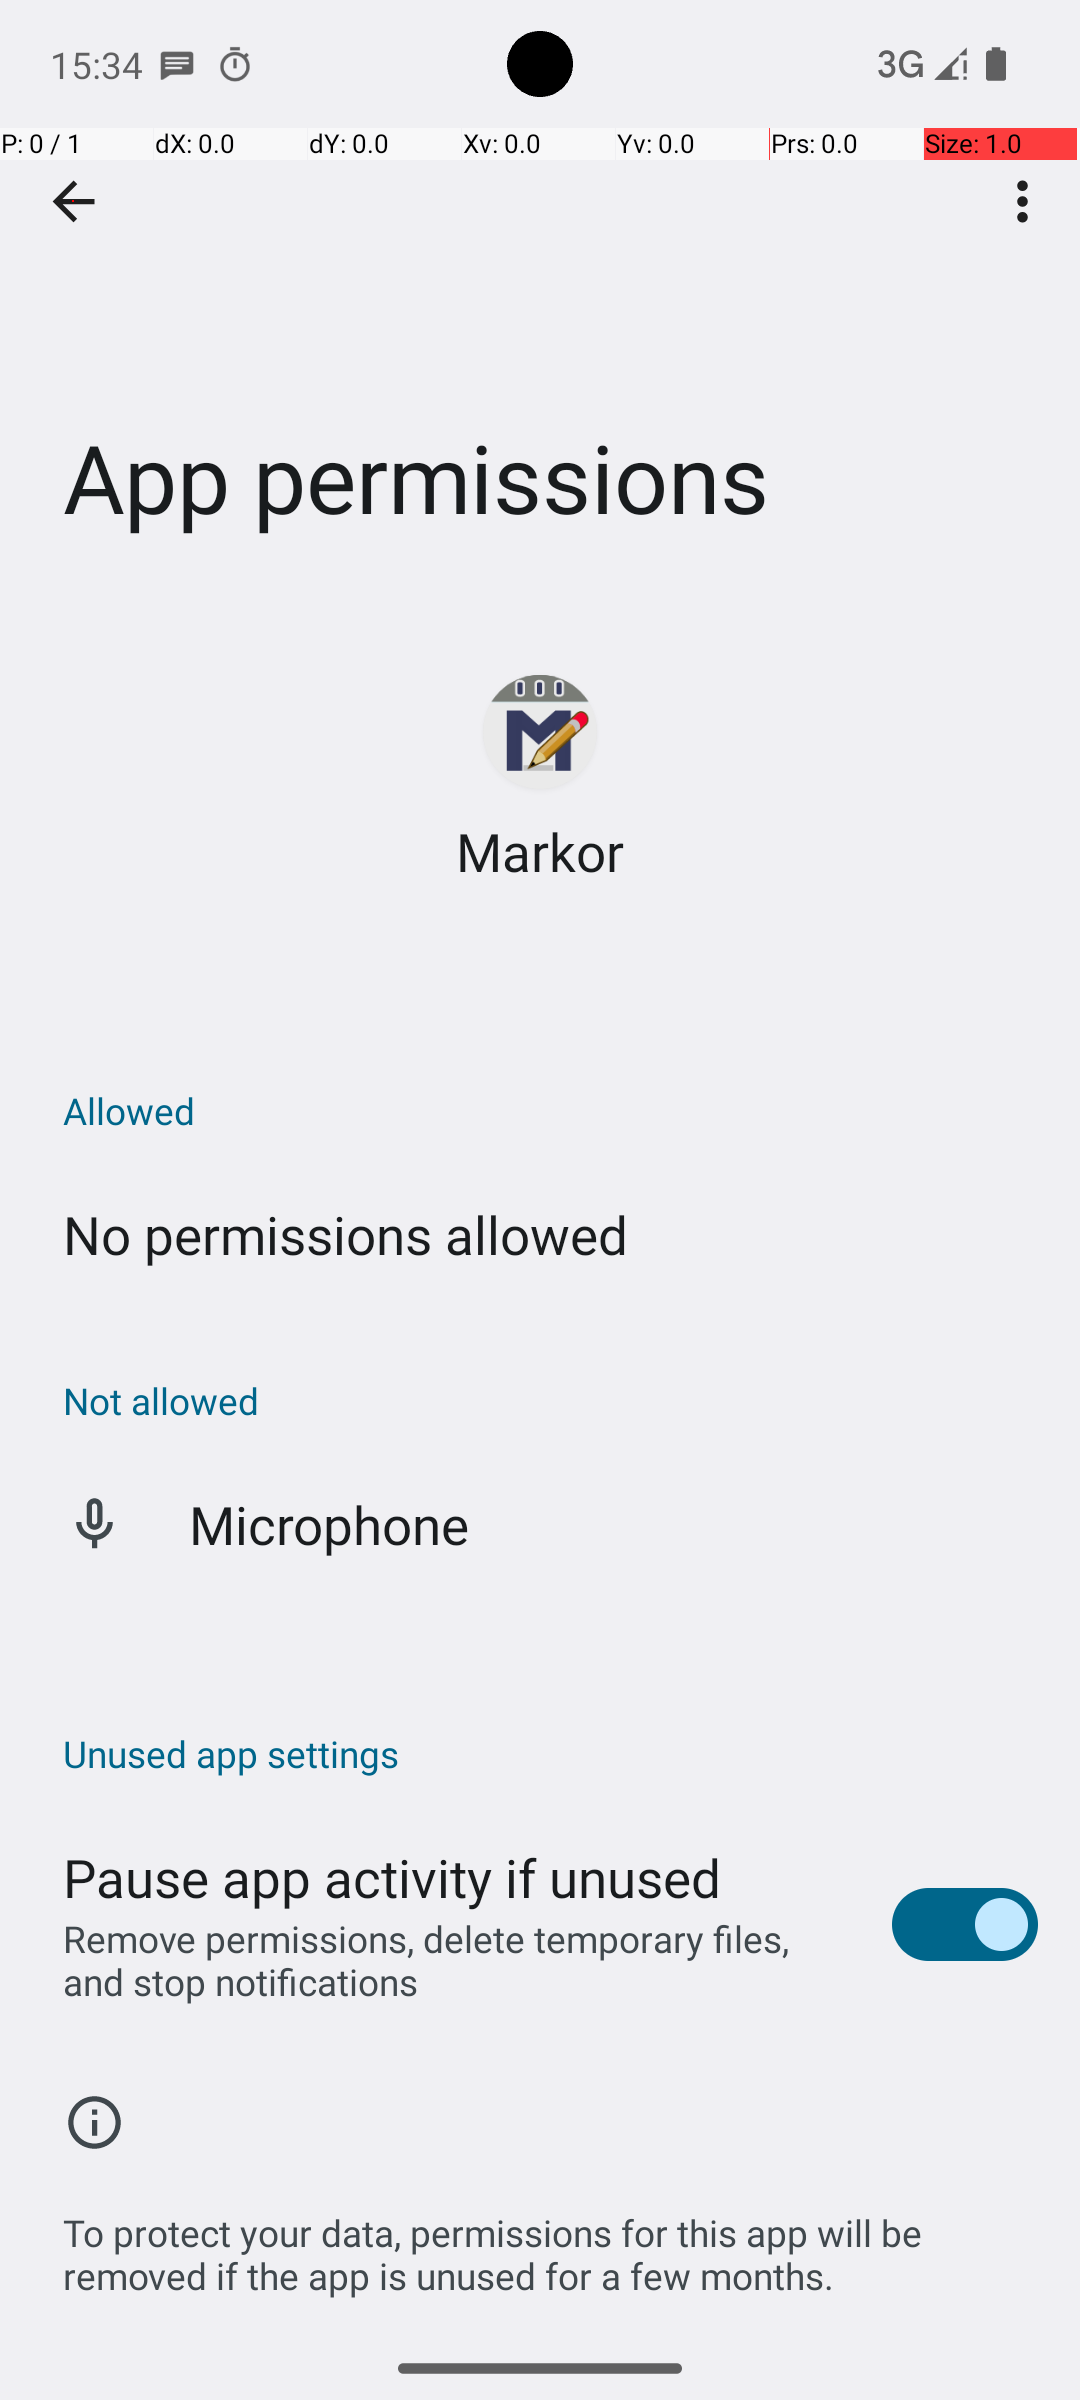 Image resolution: width=1080 pixels, height=2400 pixels. Describe the element at coordinates (330, 1524) in the screenshot. I see `Microphone` at that location.